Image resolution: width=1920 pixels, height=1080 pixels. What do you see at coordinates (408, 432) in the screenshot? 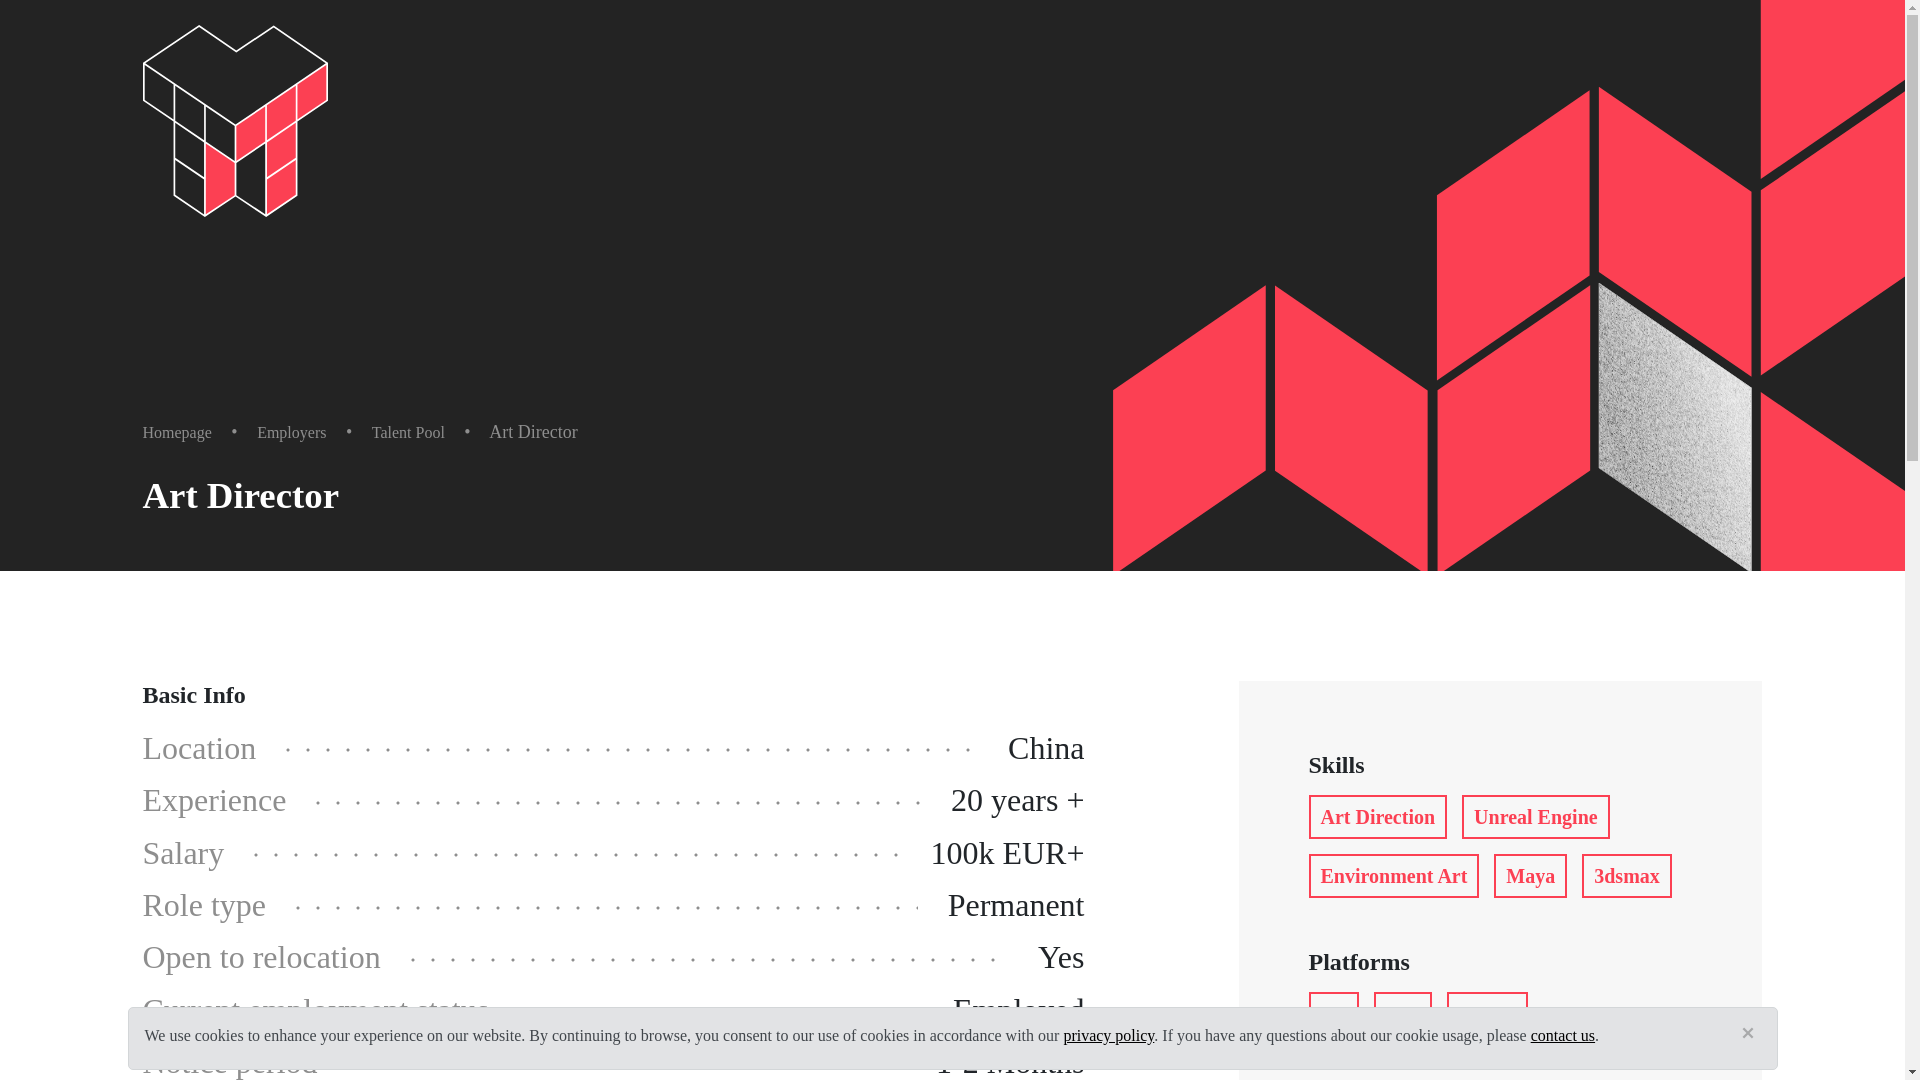
I see `Talent Pool` at bounding box center [408, 432].